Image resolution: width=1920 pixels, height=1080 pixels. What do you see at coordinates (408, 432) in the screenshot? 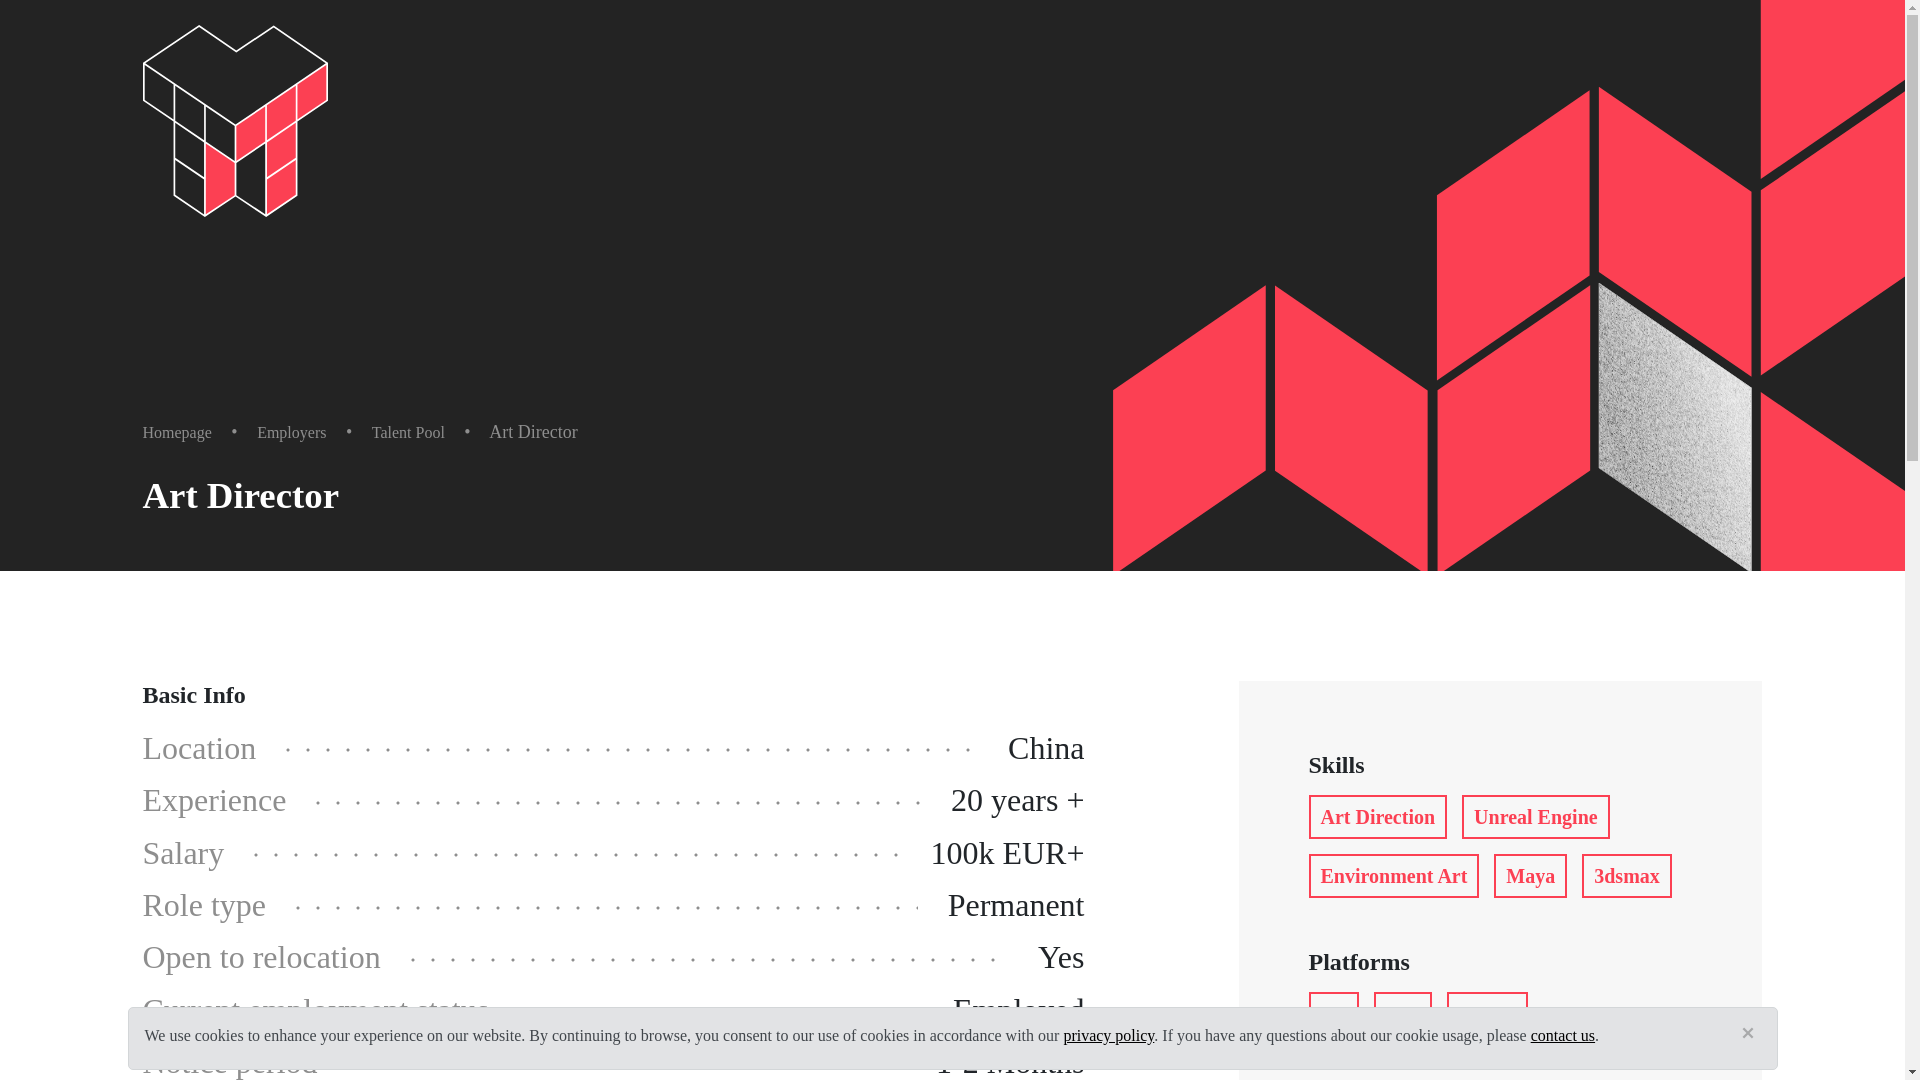
I see `Talent Pool` at bounding box center [408, 432].